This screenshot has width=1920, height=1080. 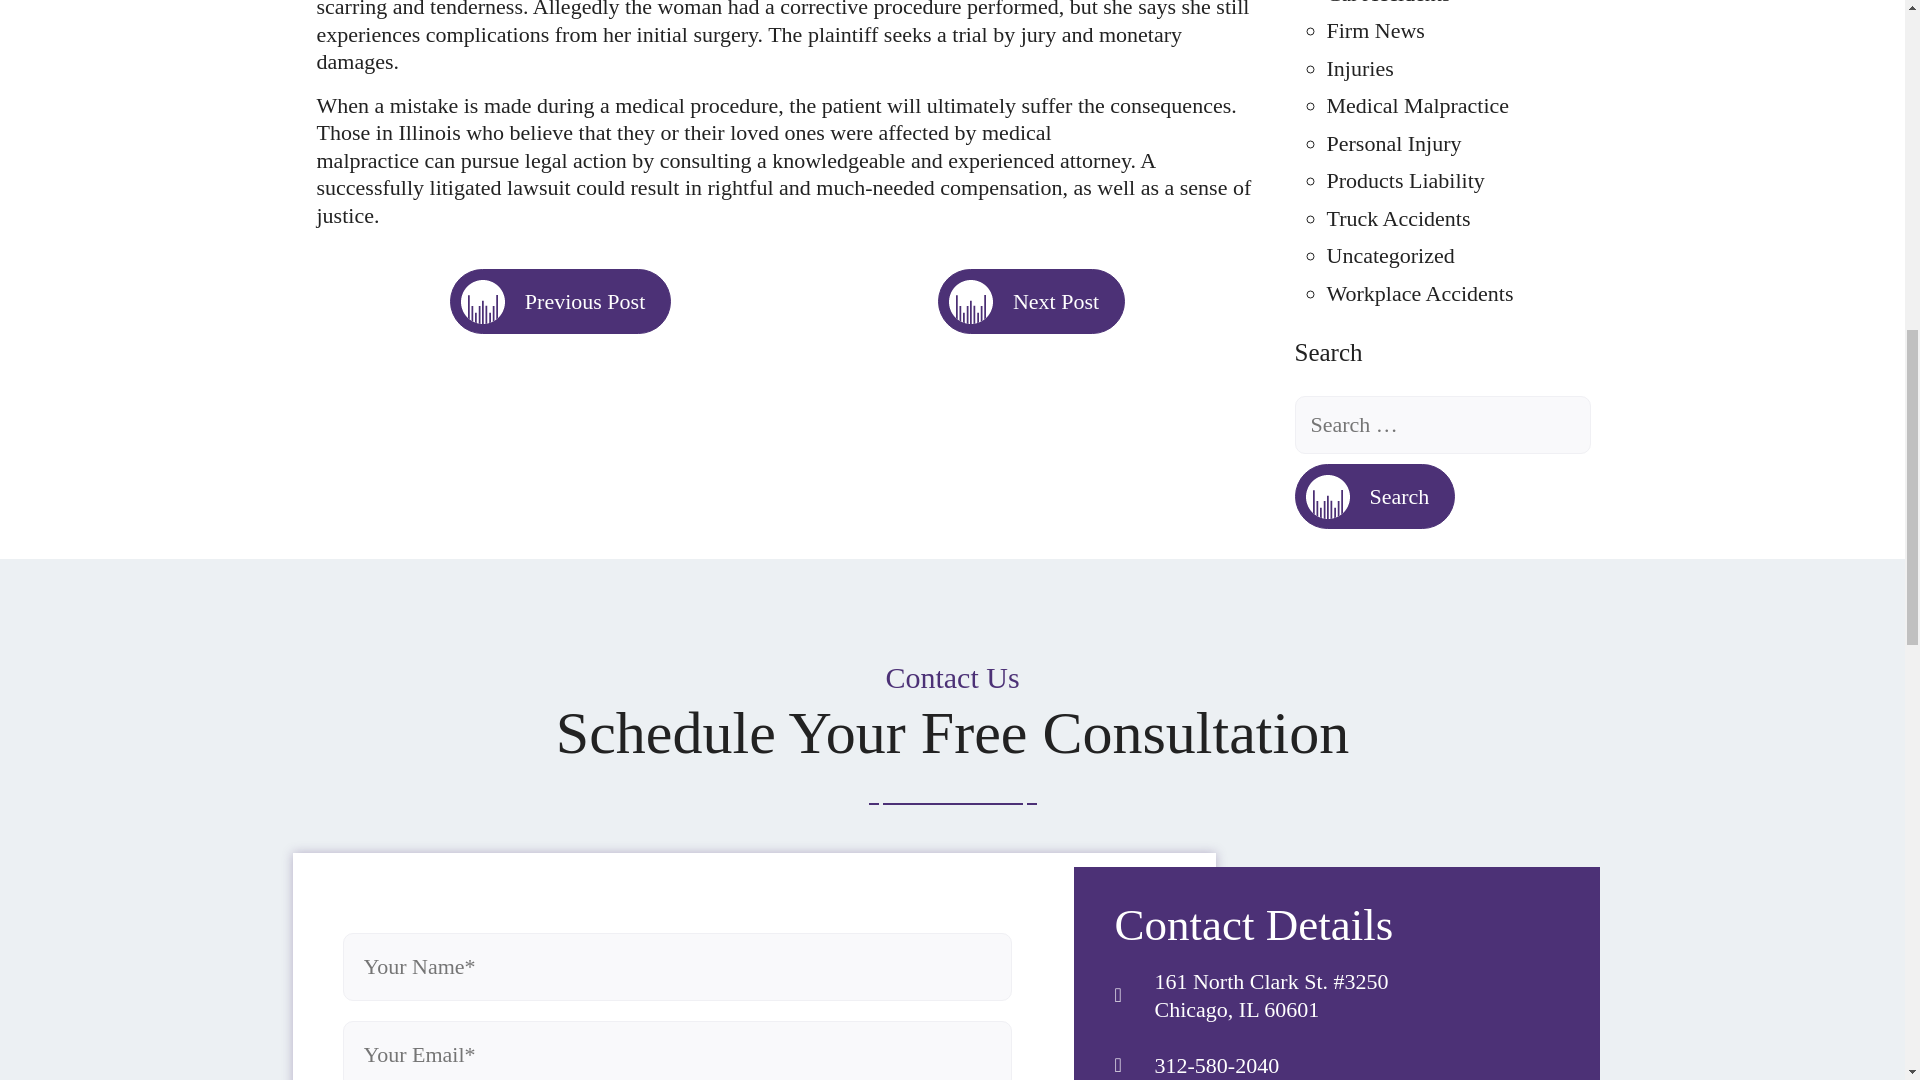 I want to click on Products Liability, so click(x=1405, y=180).